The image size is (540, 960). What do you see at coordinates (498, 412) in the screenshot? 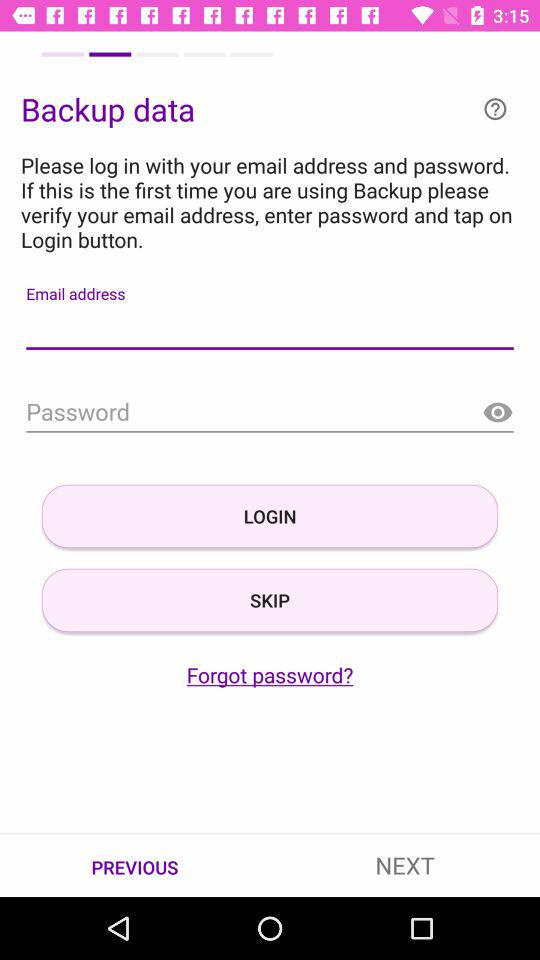
I see `eye button` at bounding box center [498, 412].